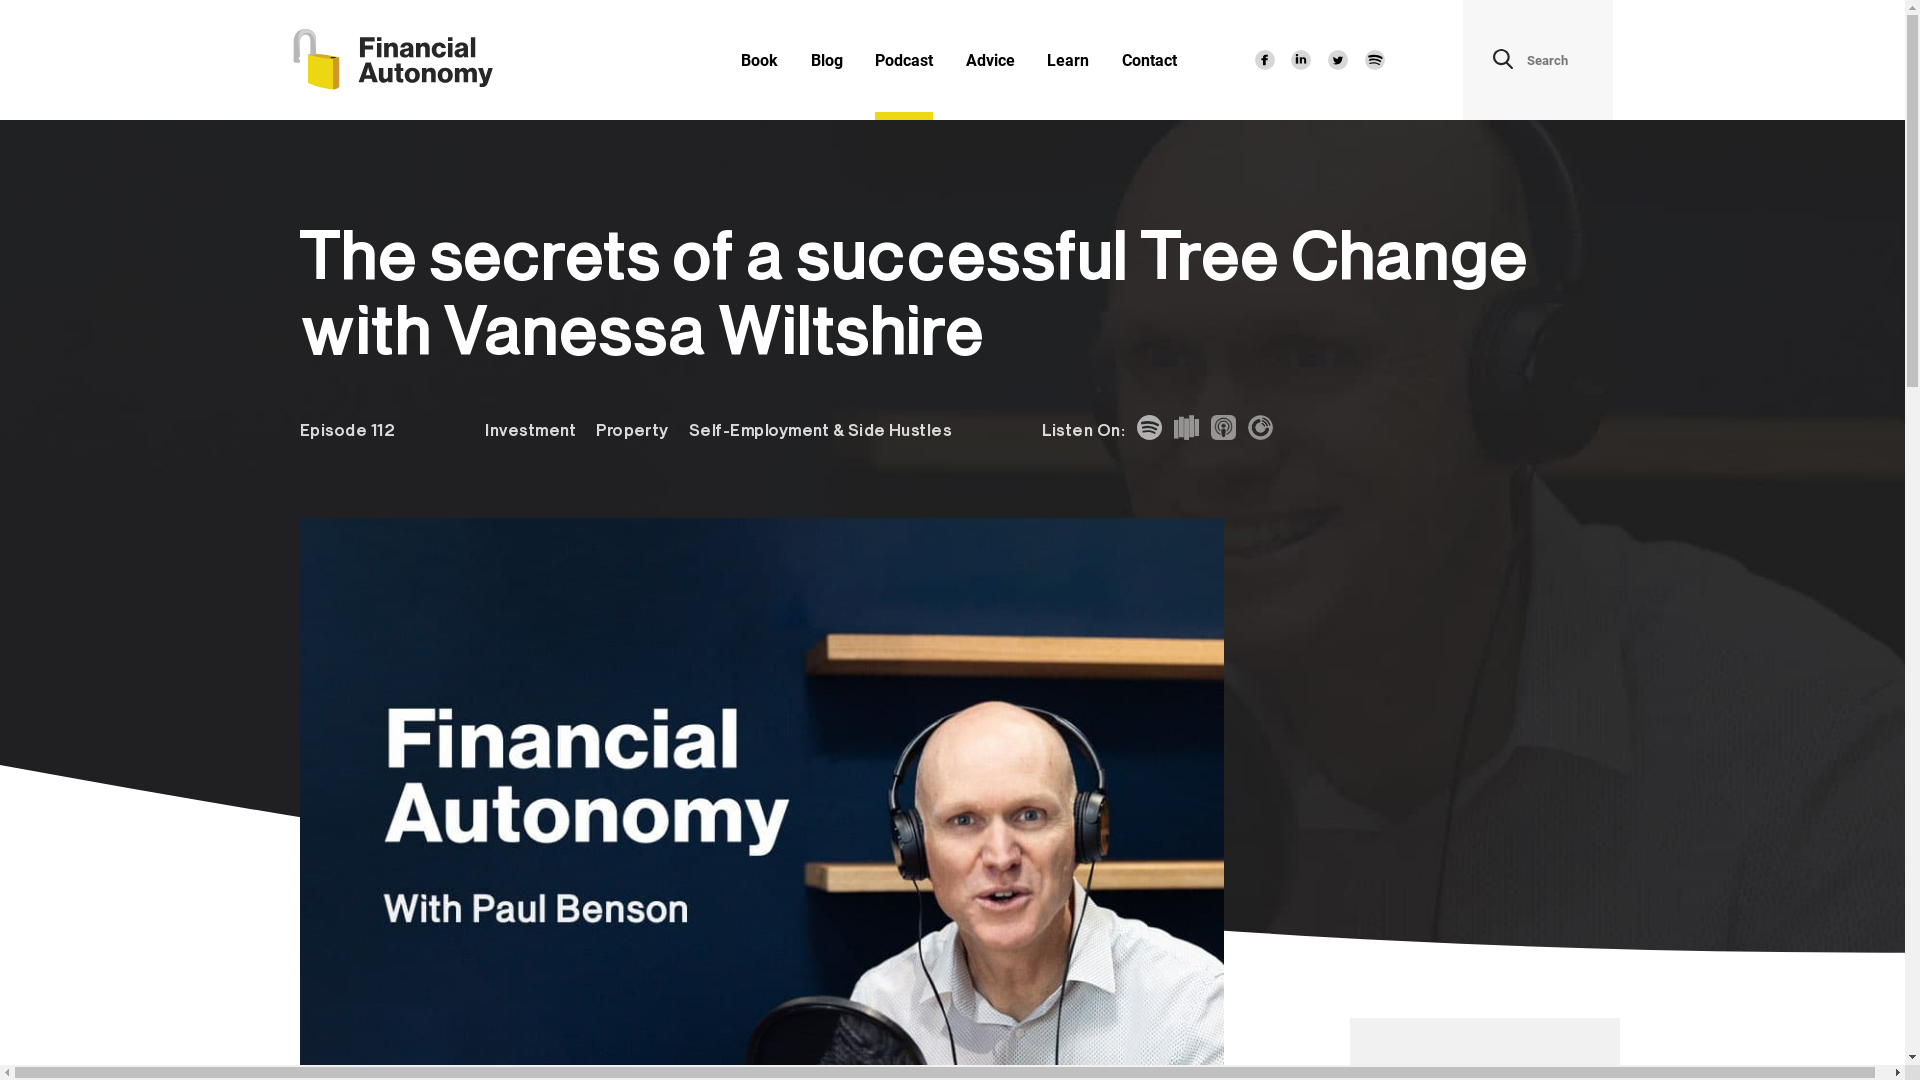 The width and height of the screenshot is (1920, 1080). I want to click on Self-Employment & Side Hustles, so click(820, 431).